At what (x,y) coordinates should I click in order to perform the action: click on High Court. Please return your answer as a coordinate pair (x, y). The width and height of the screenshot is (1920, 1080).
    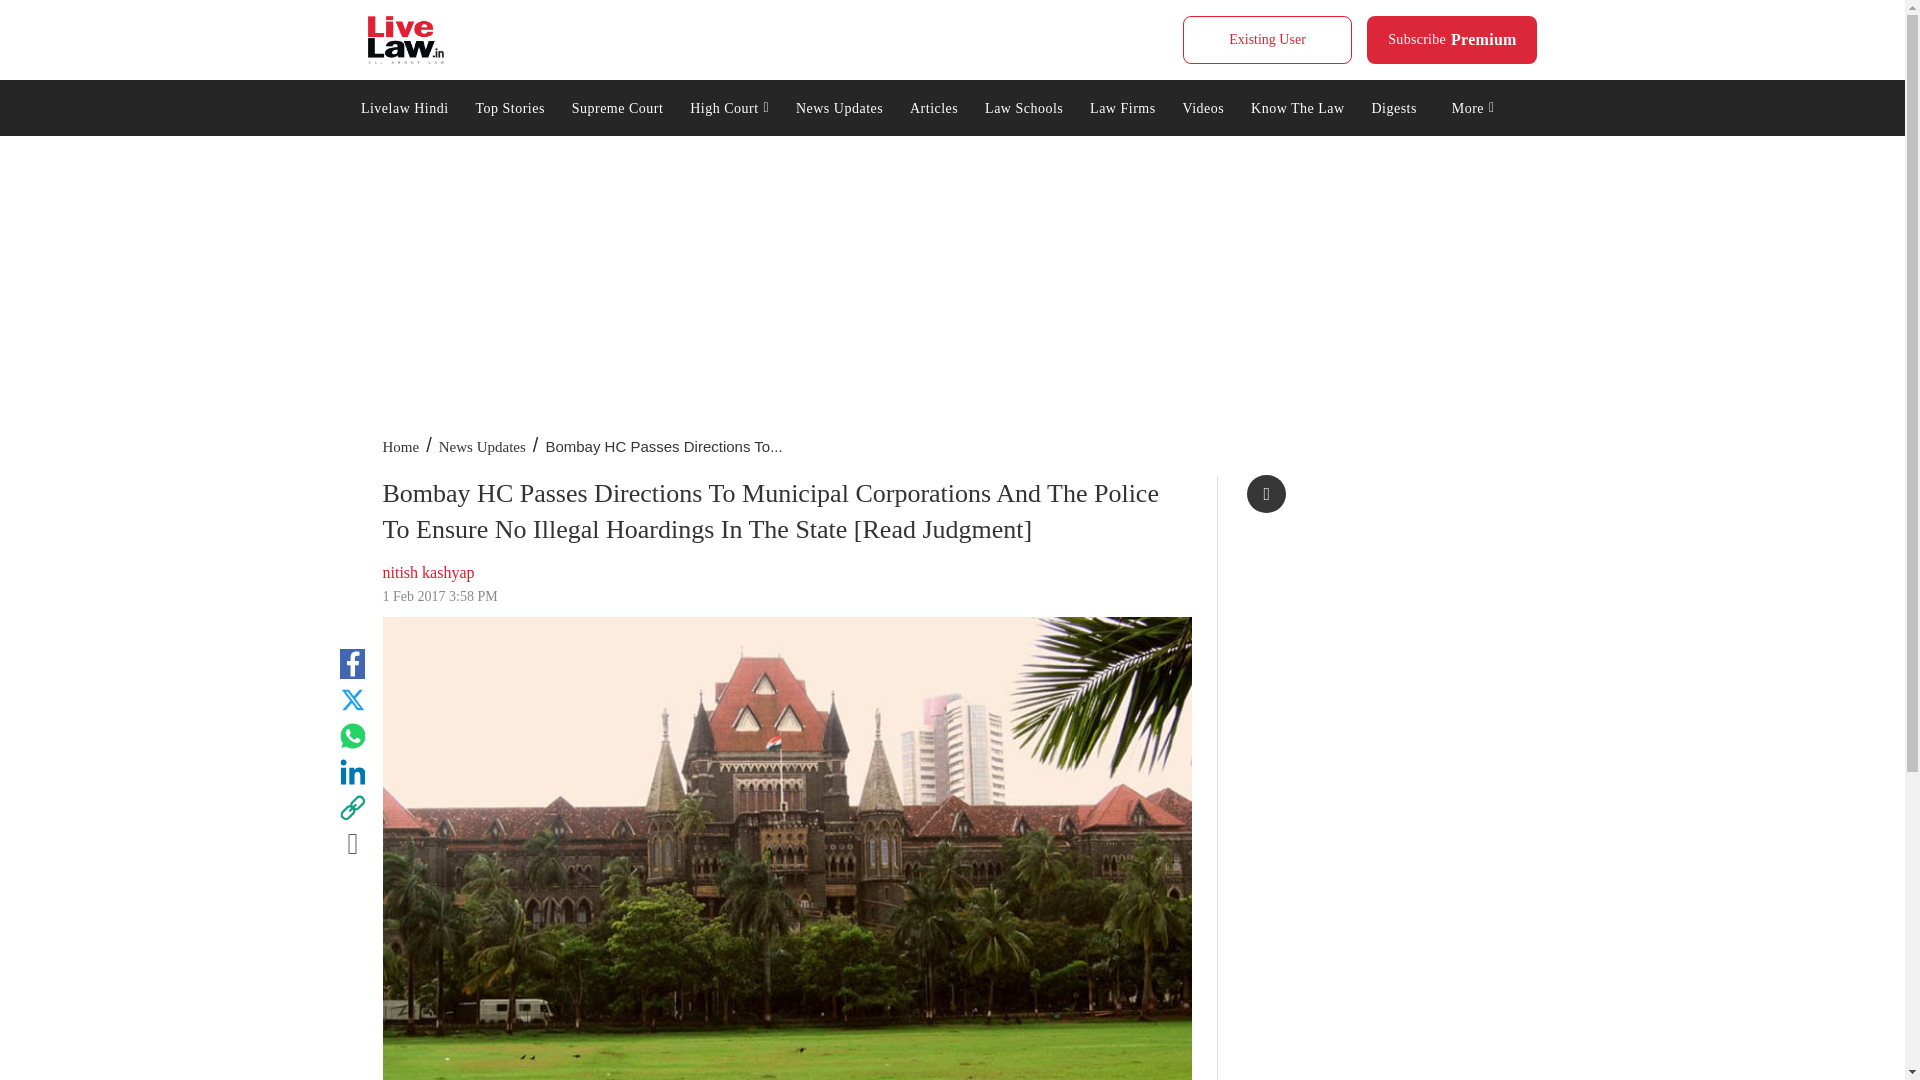
    Looking at the image, I should click on (404, 106).